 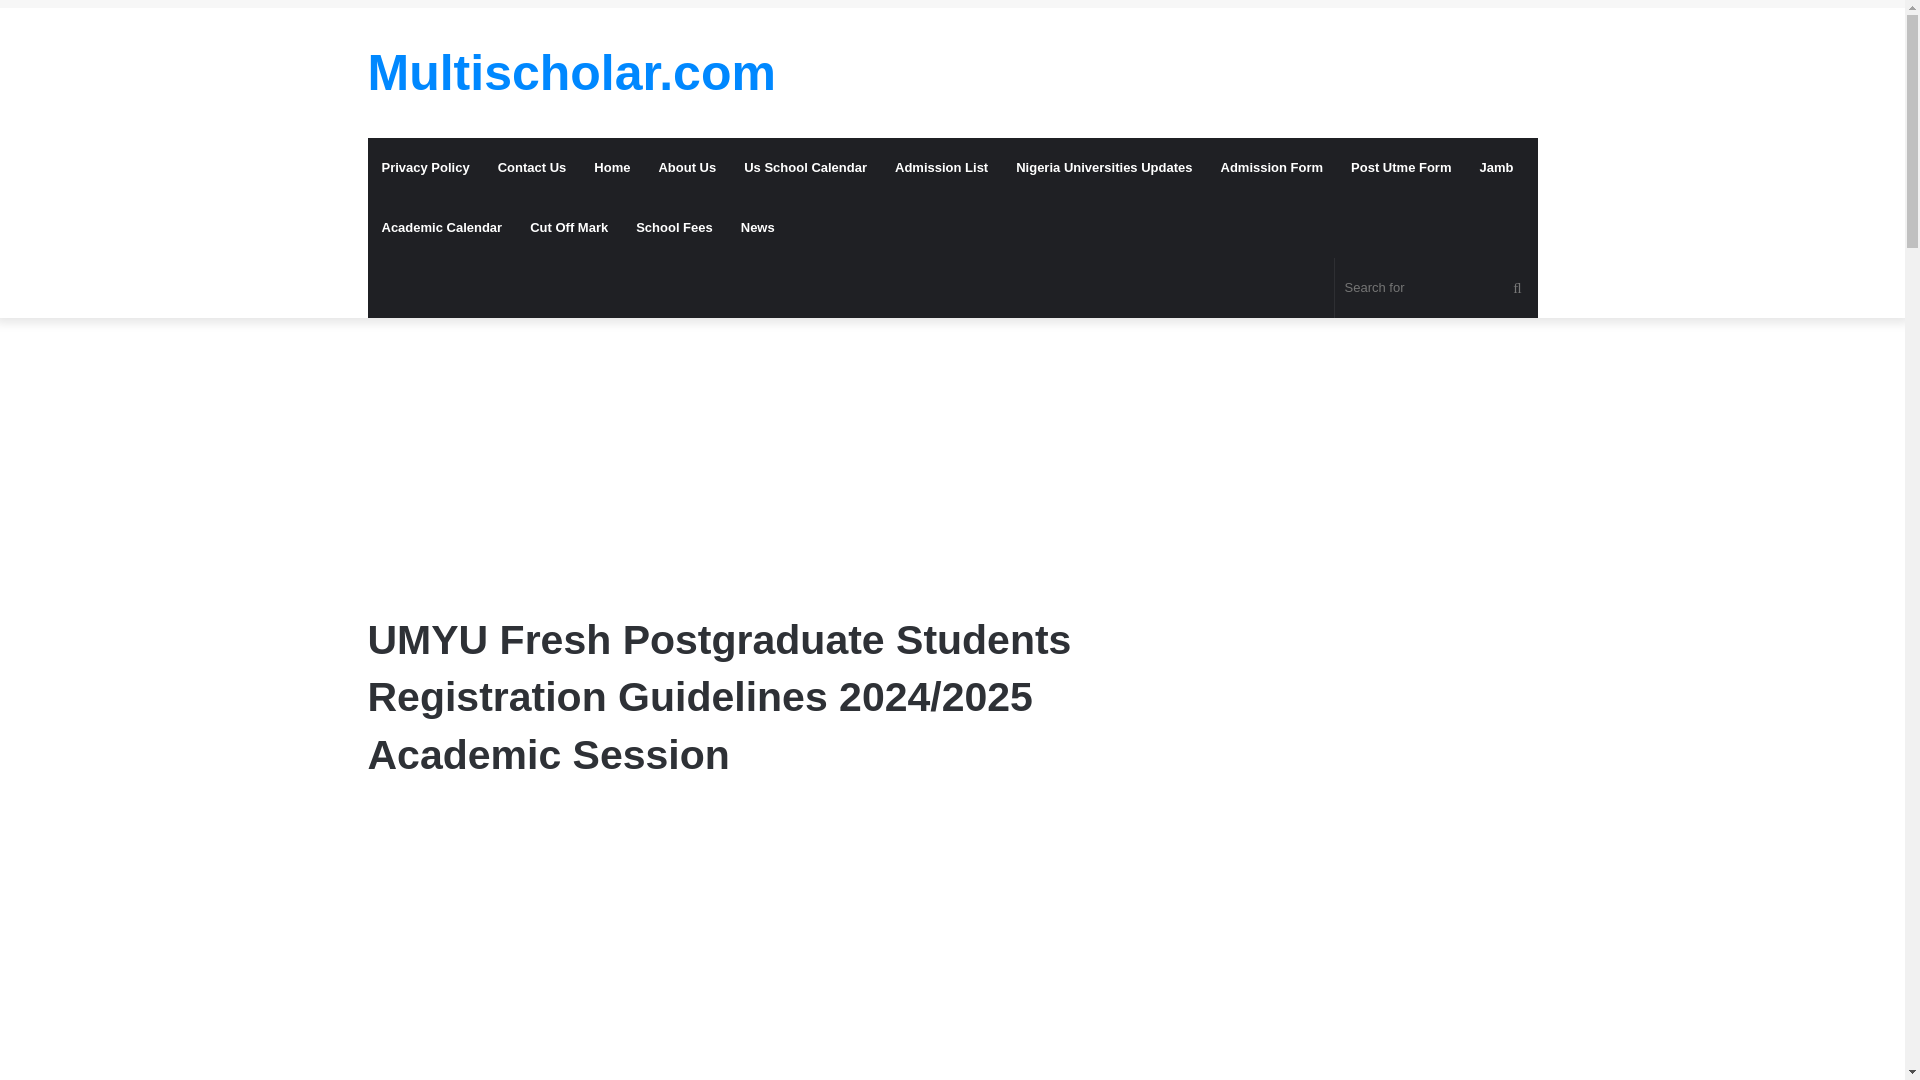 I want to click on News, so click(x=758, y=228).